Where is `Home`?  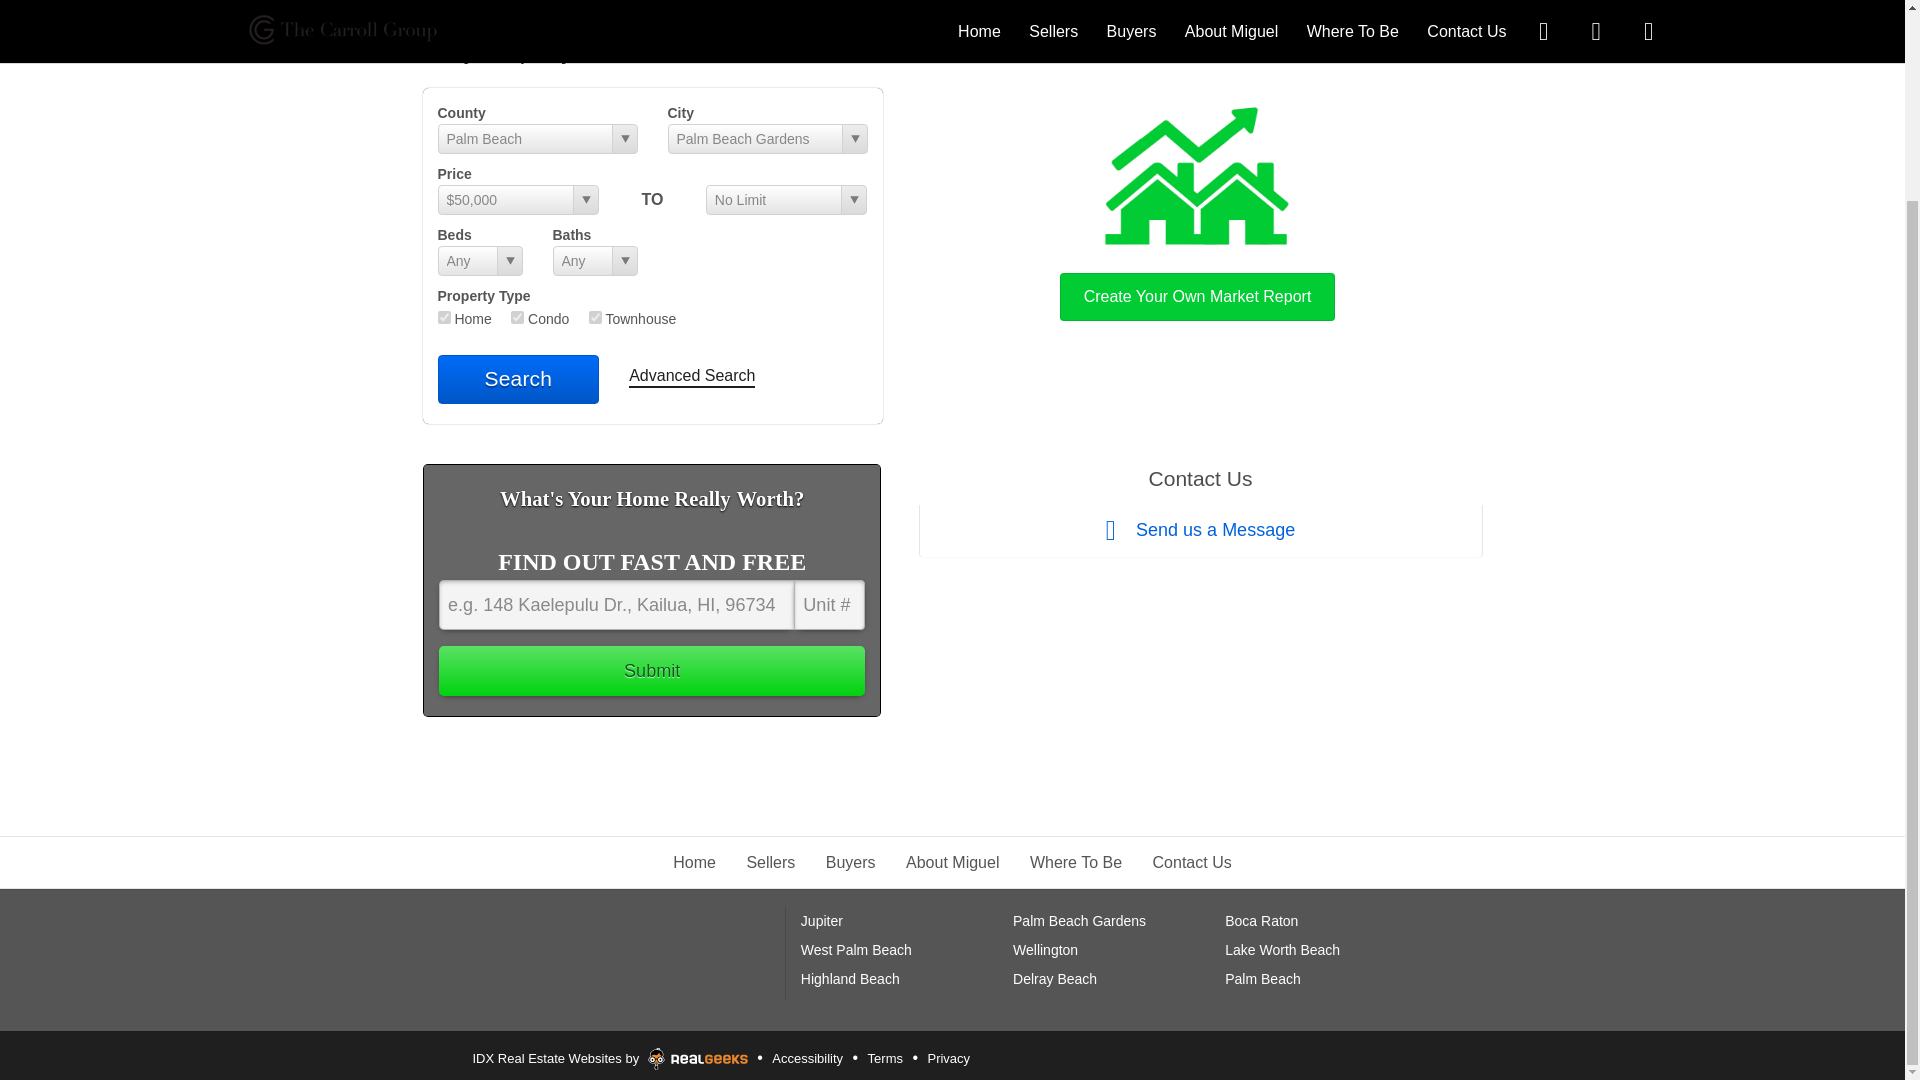
Home is located at coordinates (694, 862).